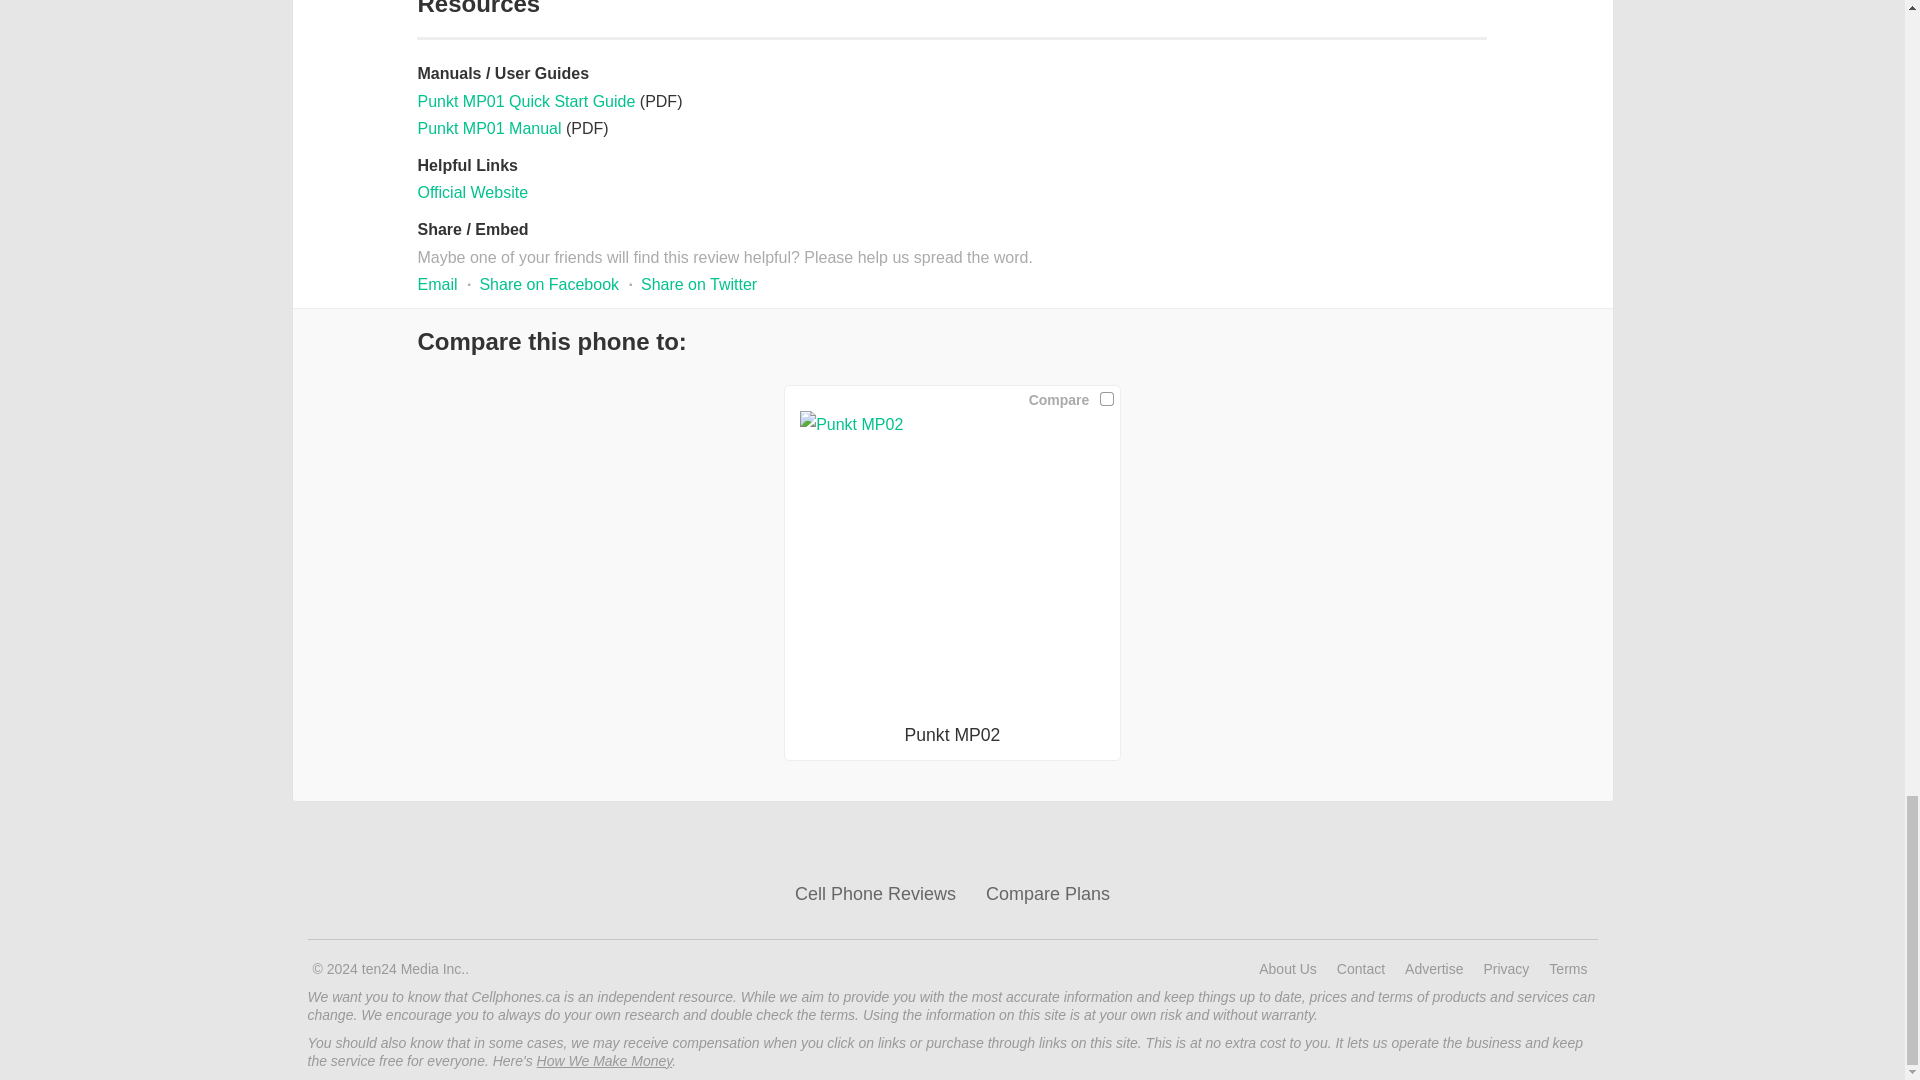  I want to click on Add to Compare, so click(1106, 398).